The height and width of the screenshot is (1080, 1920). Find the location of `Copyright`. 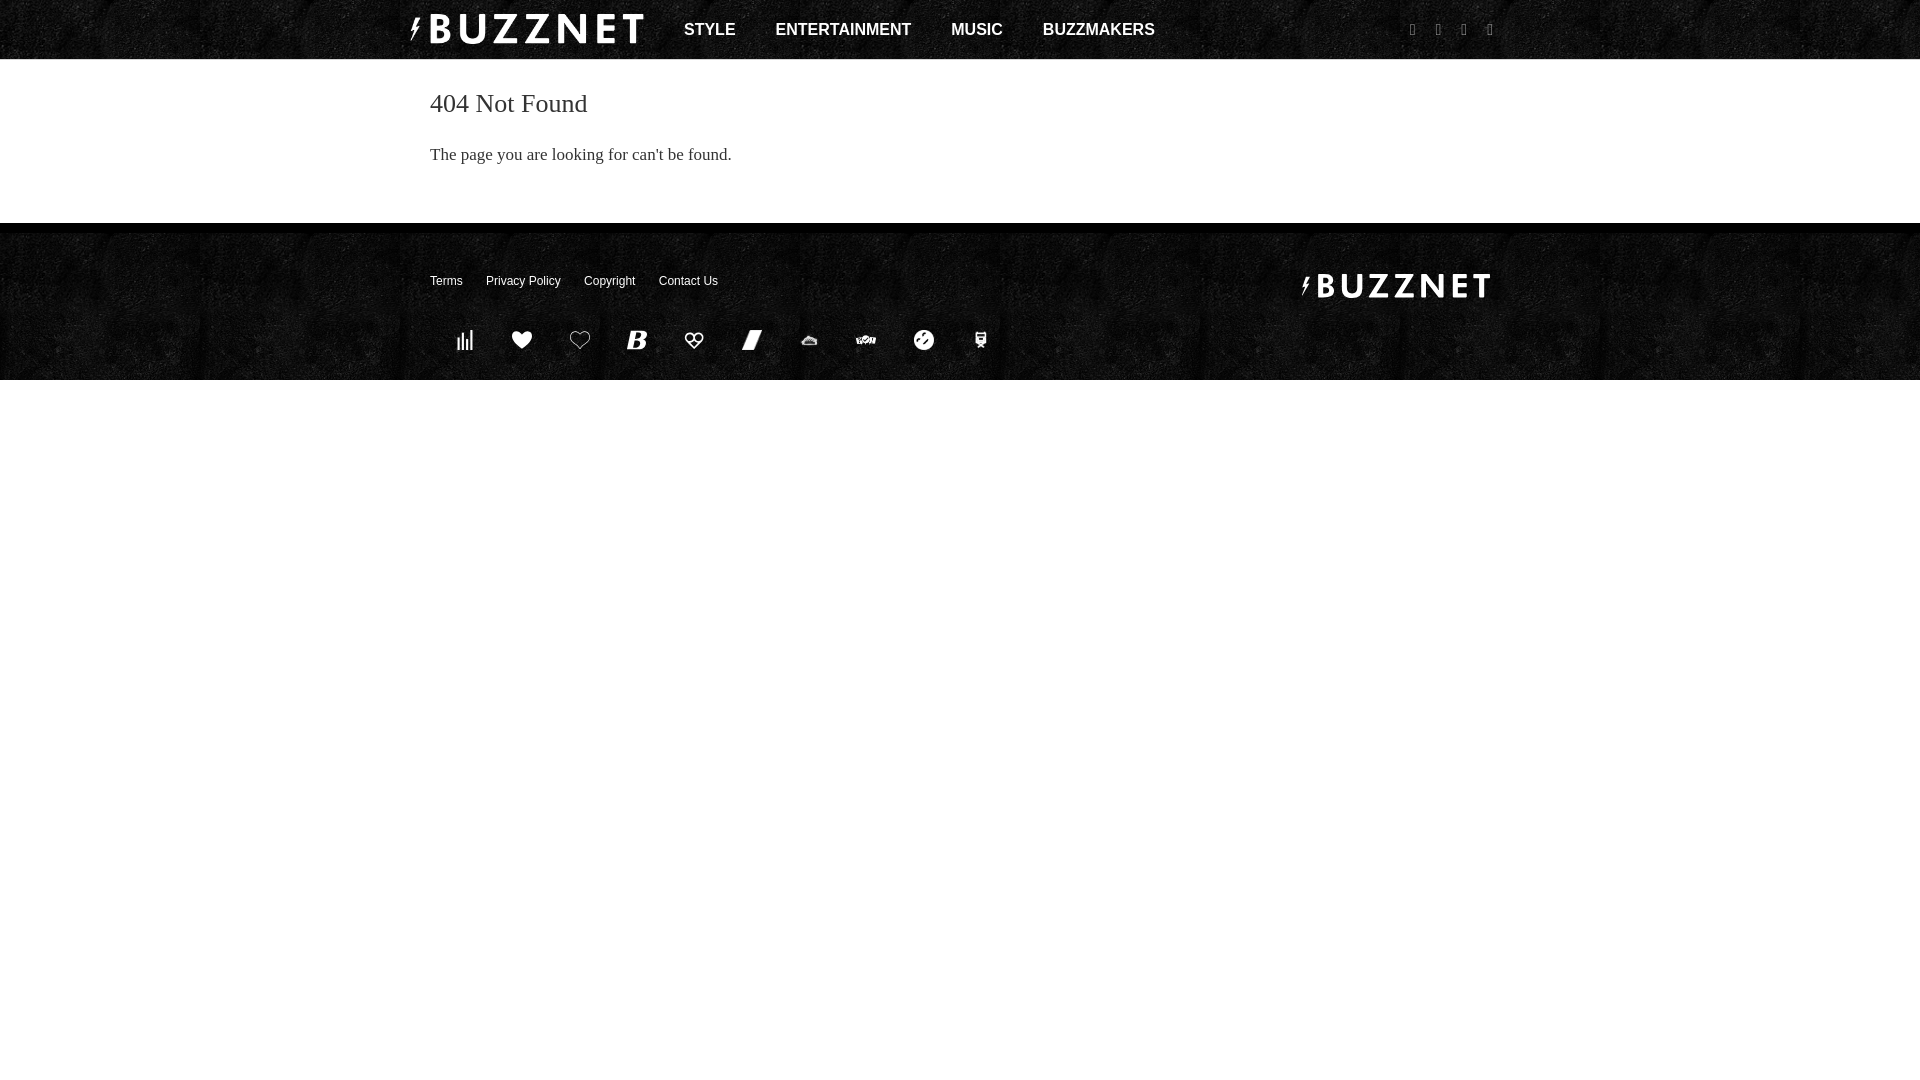

Copyright is located at coordinates (609, 281).